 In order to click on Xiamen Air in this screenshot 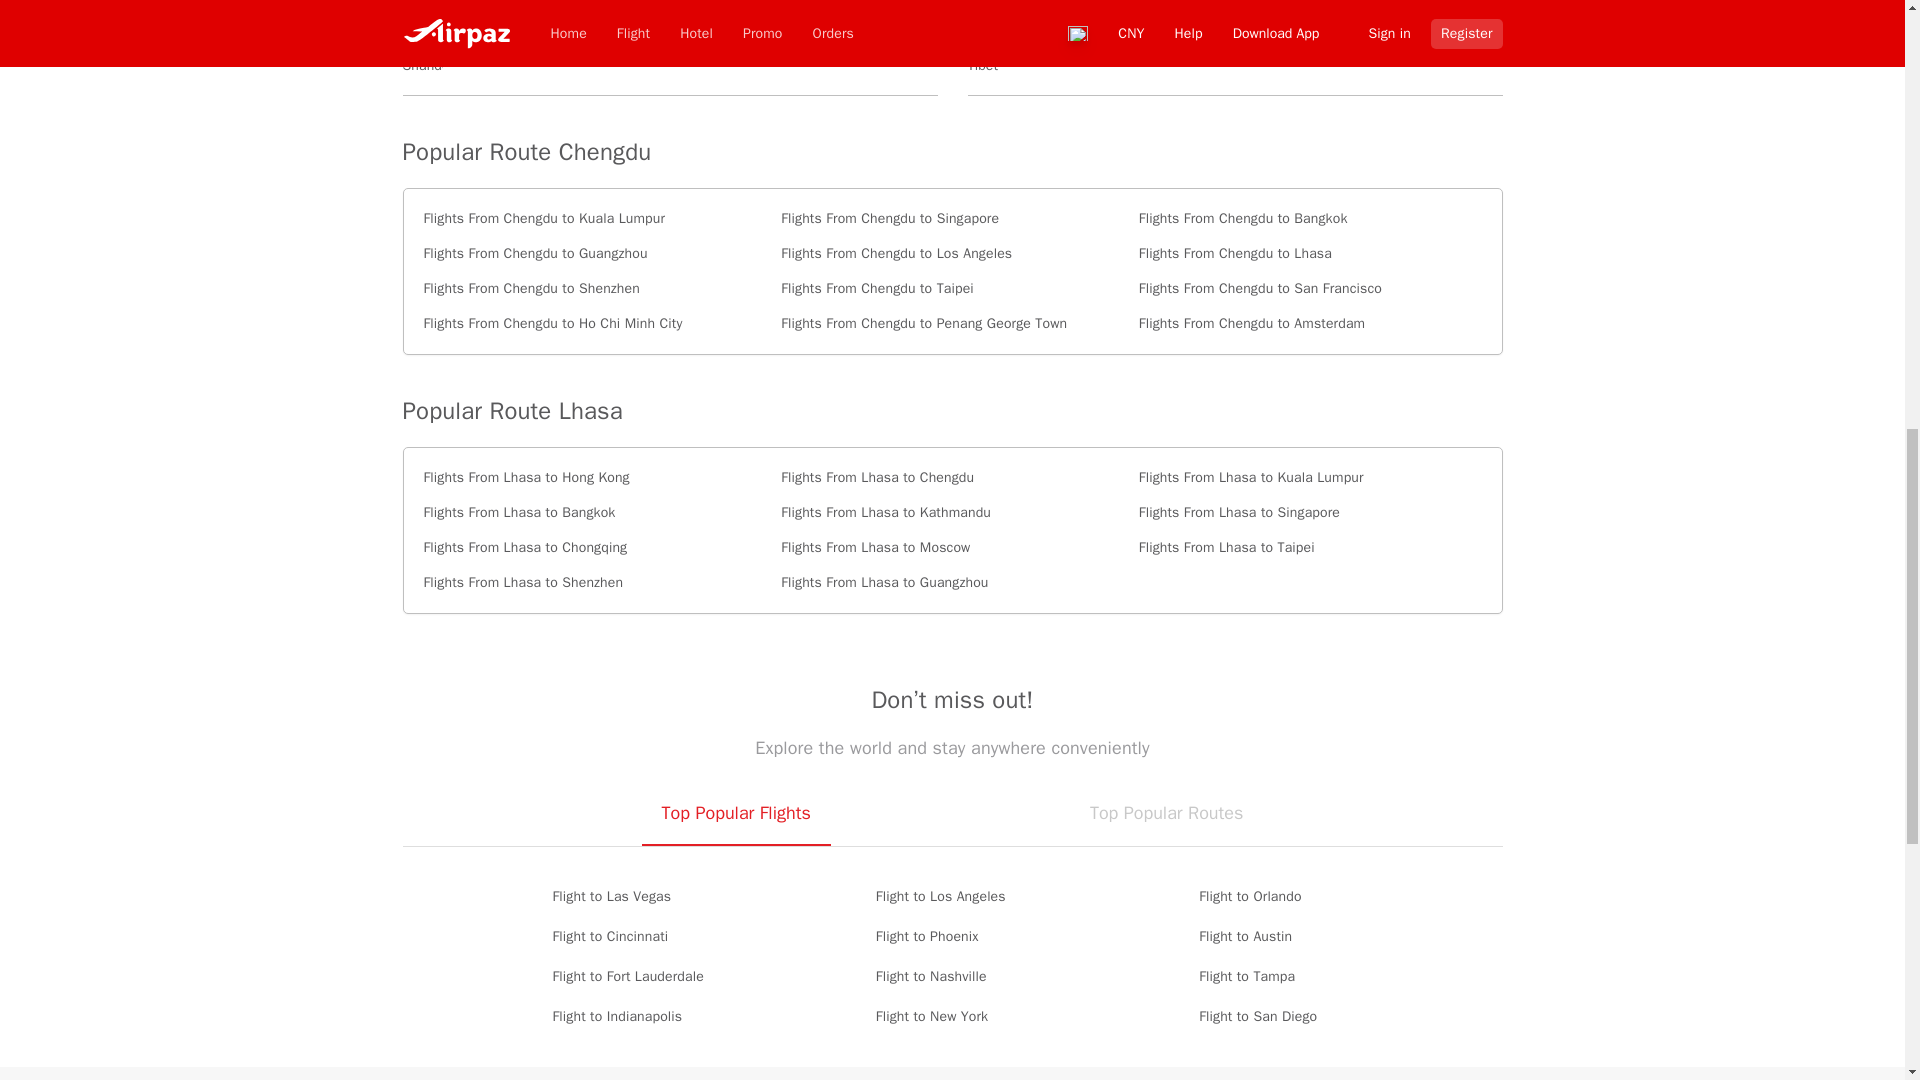, I will do `click(668, 12)`.